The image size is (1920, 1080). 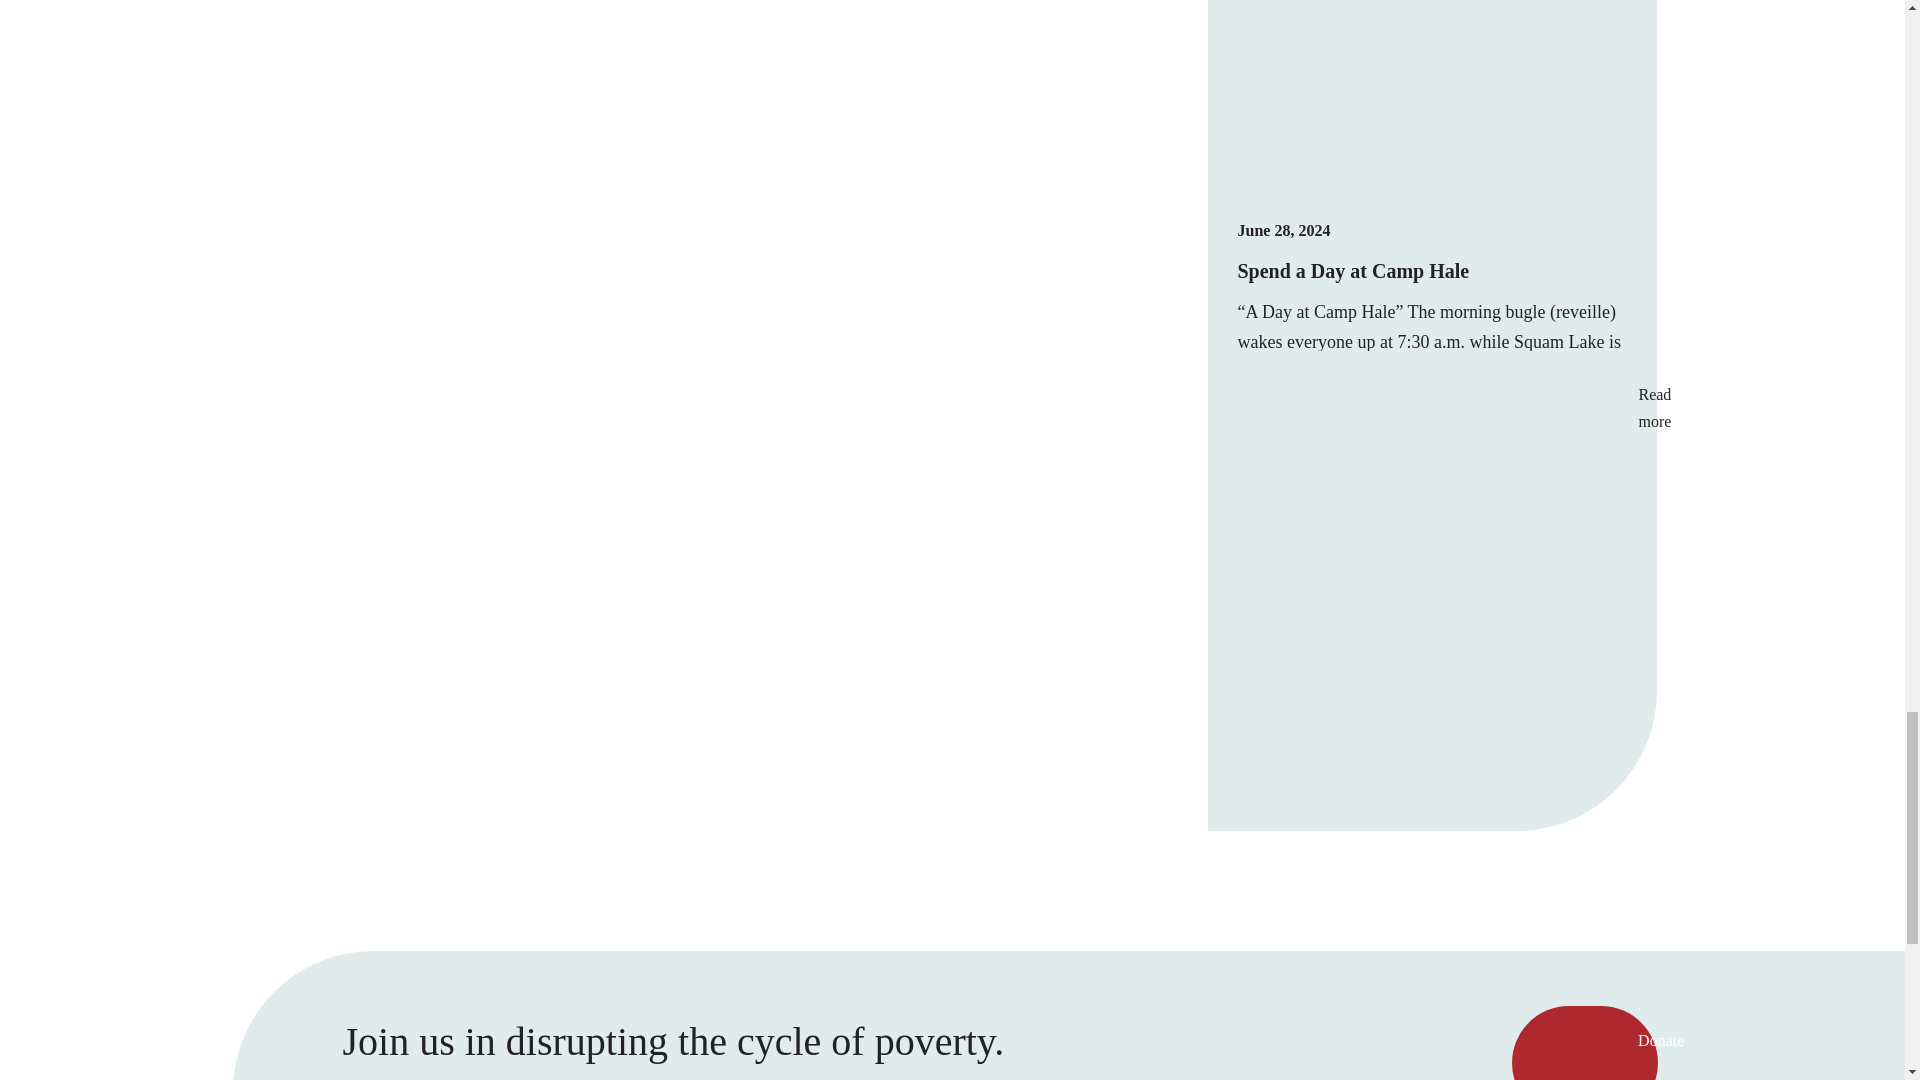 What do you see at coordinates (1354, 270) in the screenshot?
I see `Spend a Day at Camp Hale` at bounding box center [1354, 270].